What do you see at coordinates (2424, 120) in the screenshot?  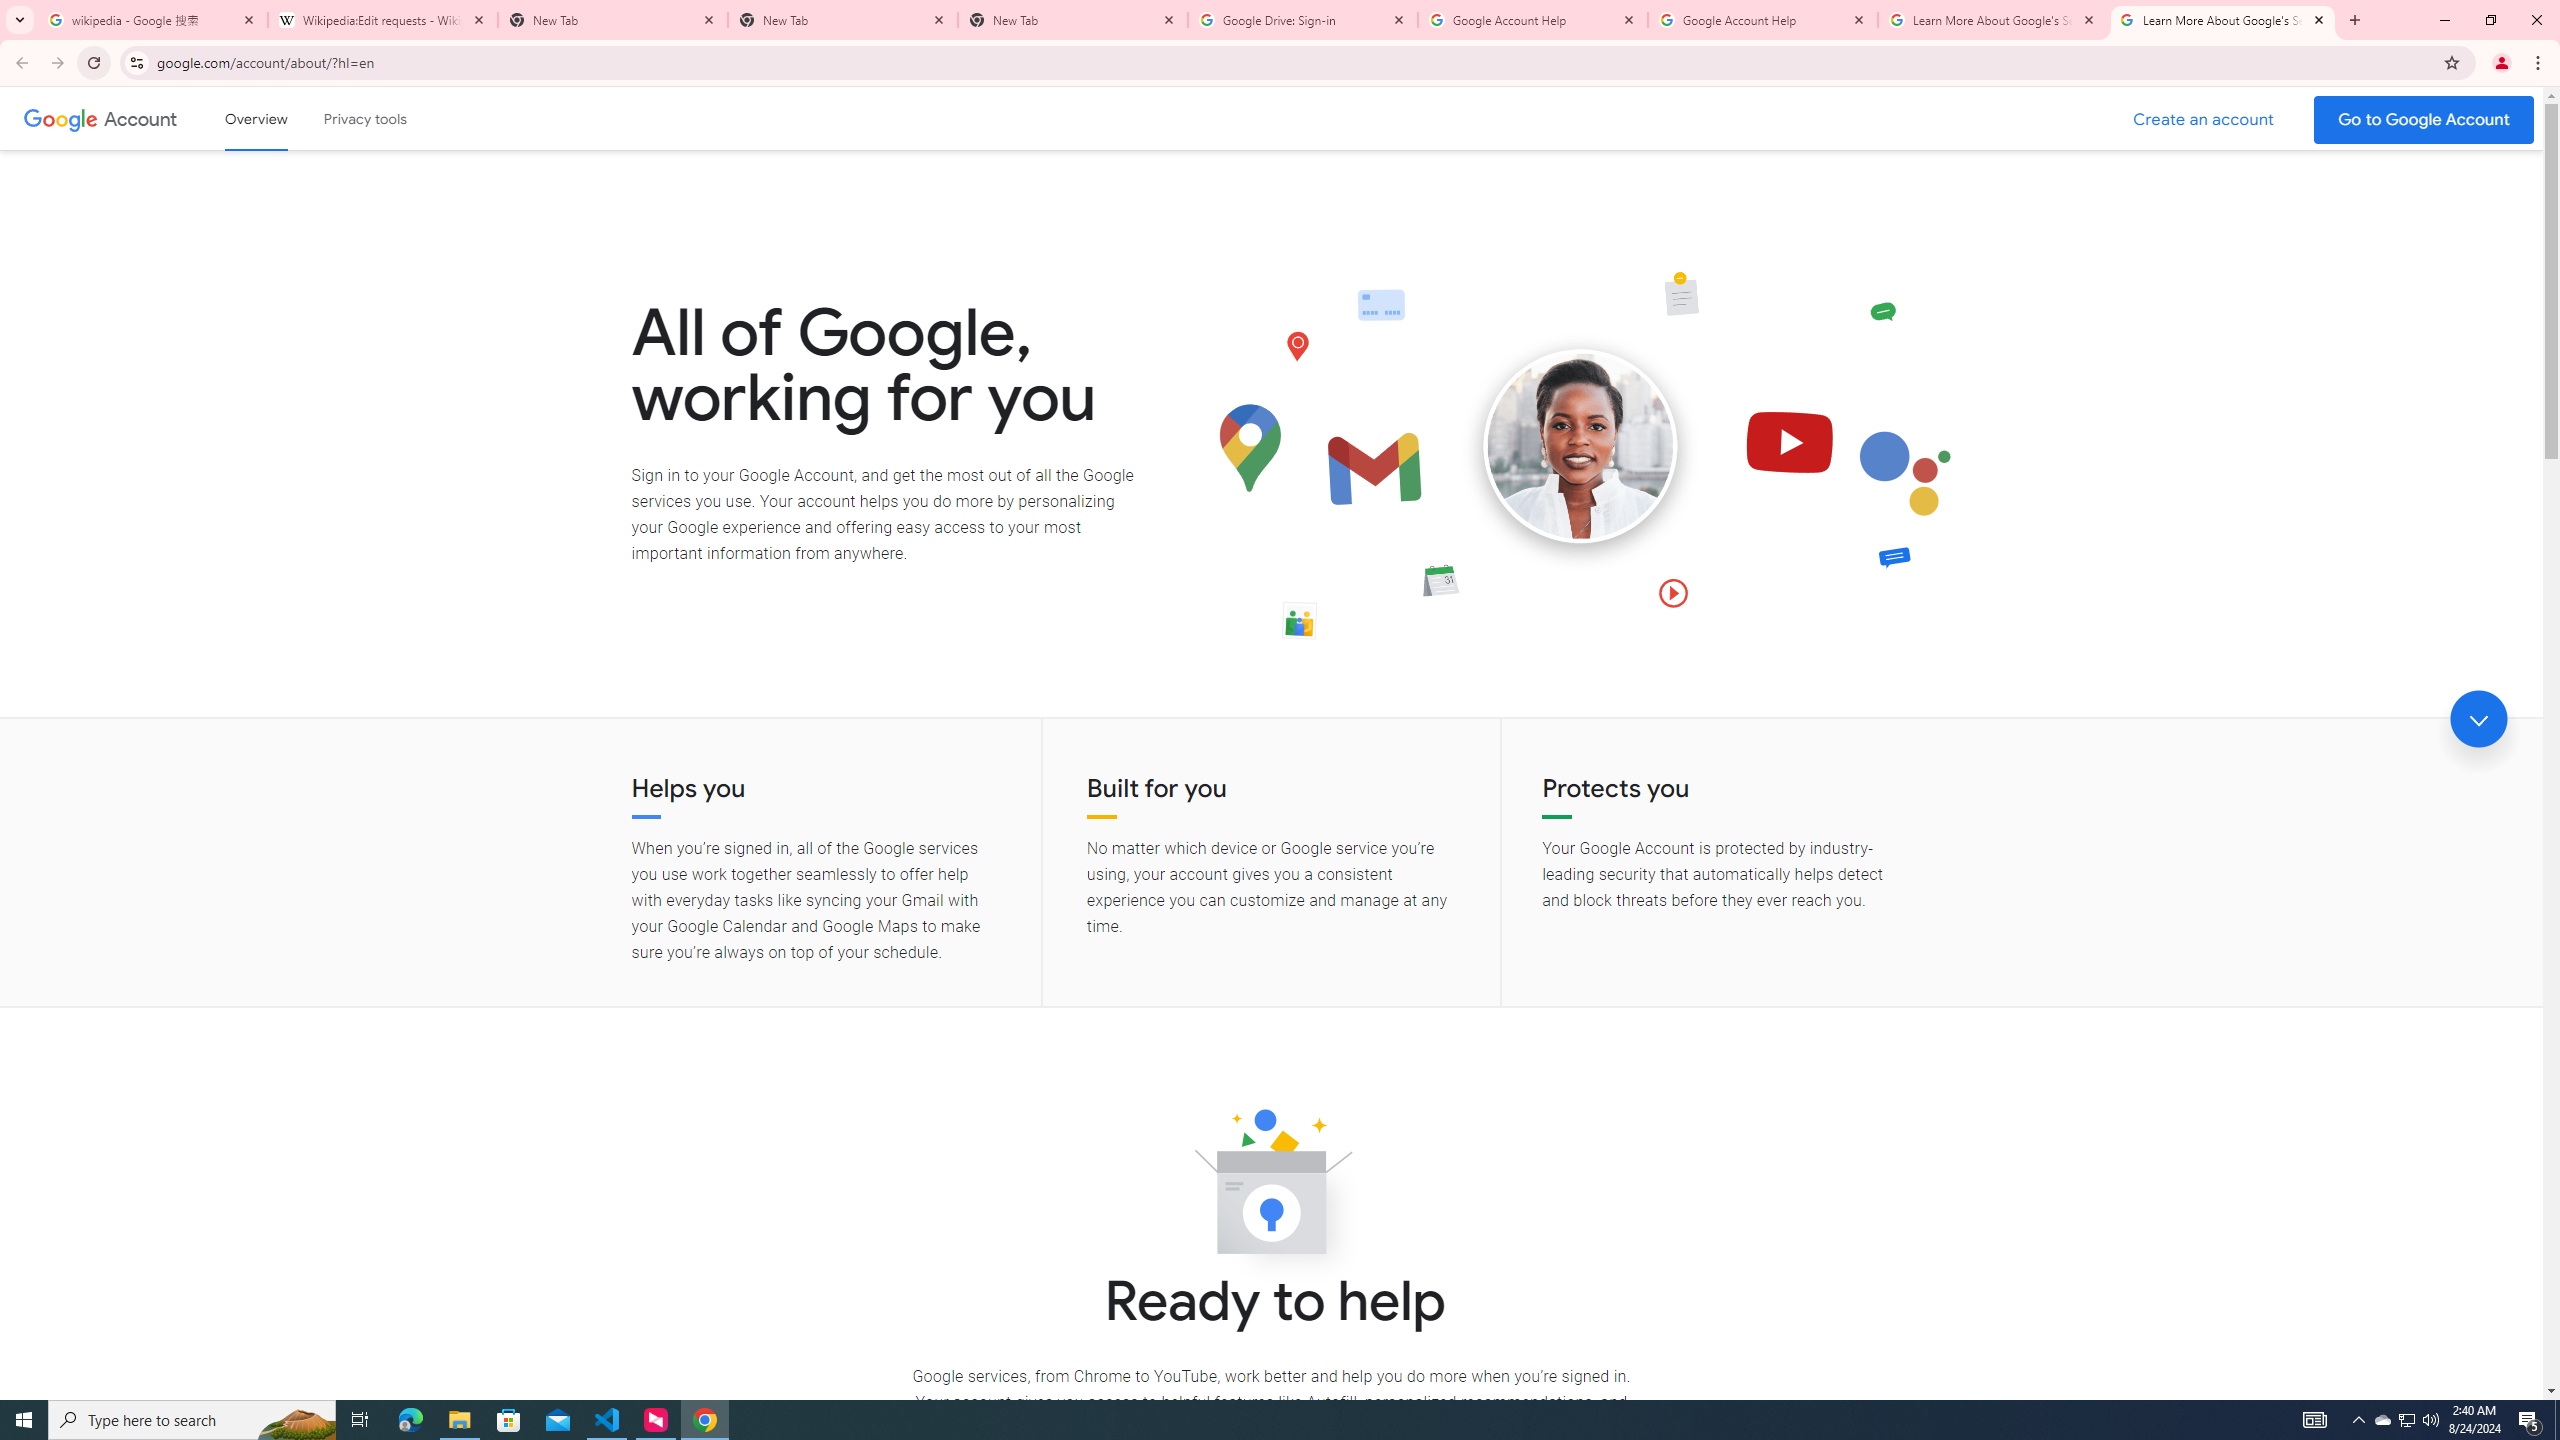 I see `Go to your Google Account` at bounding box center [2424, 120].